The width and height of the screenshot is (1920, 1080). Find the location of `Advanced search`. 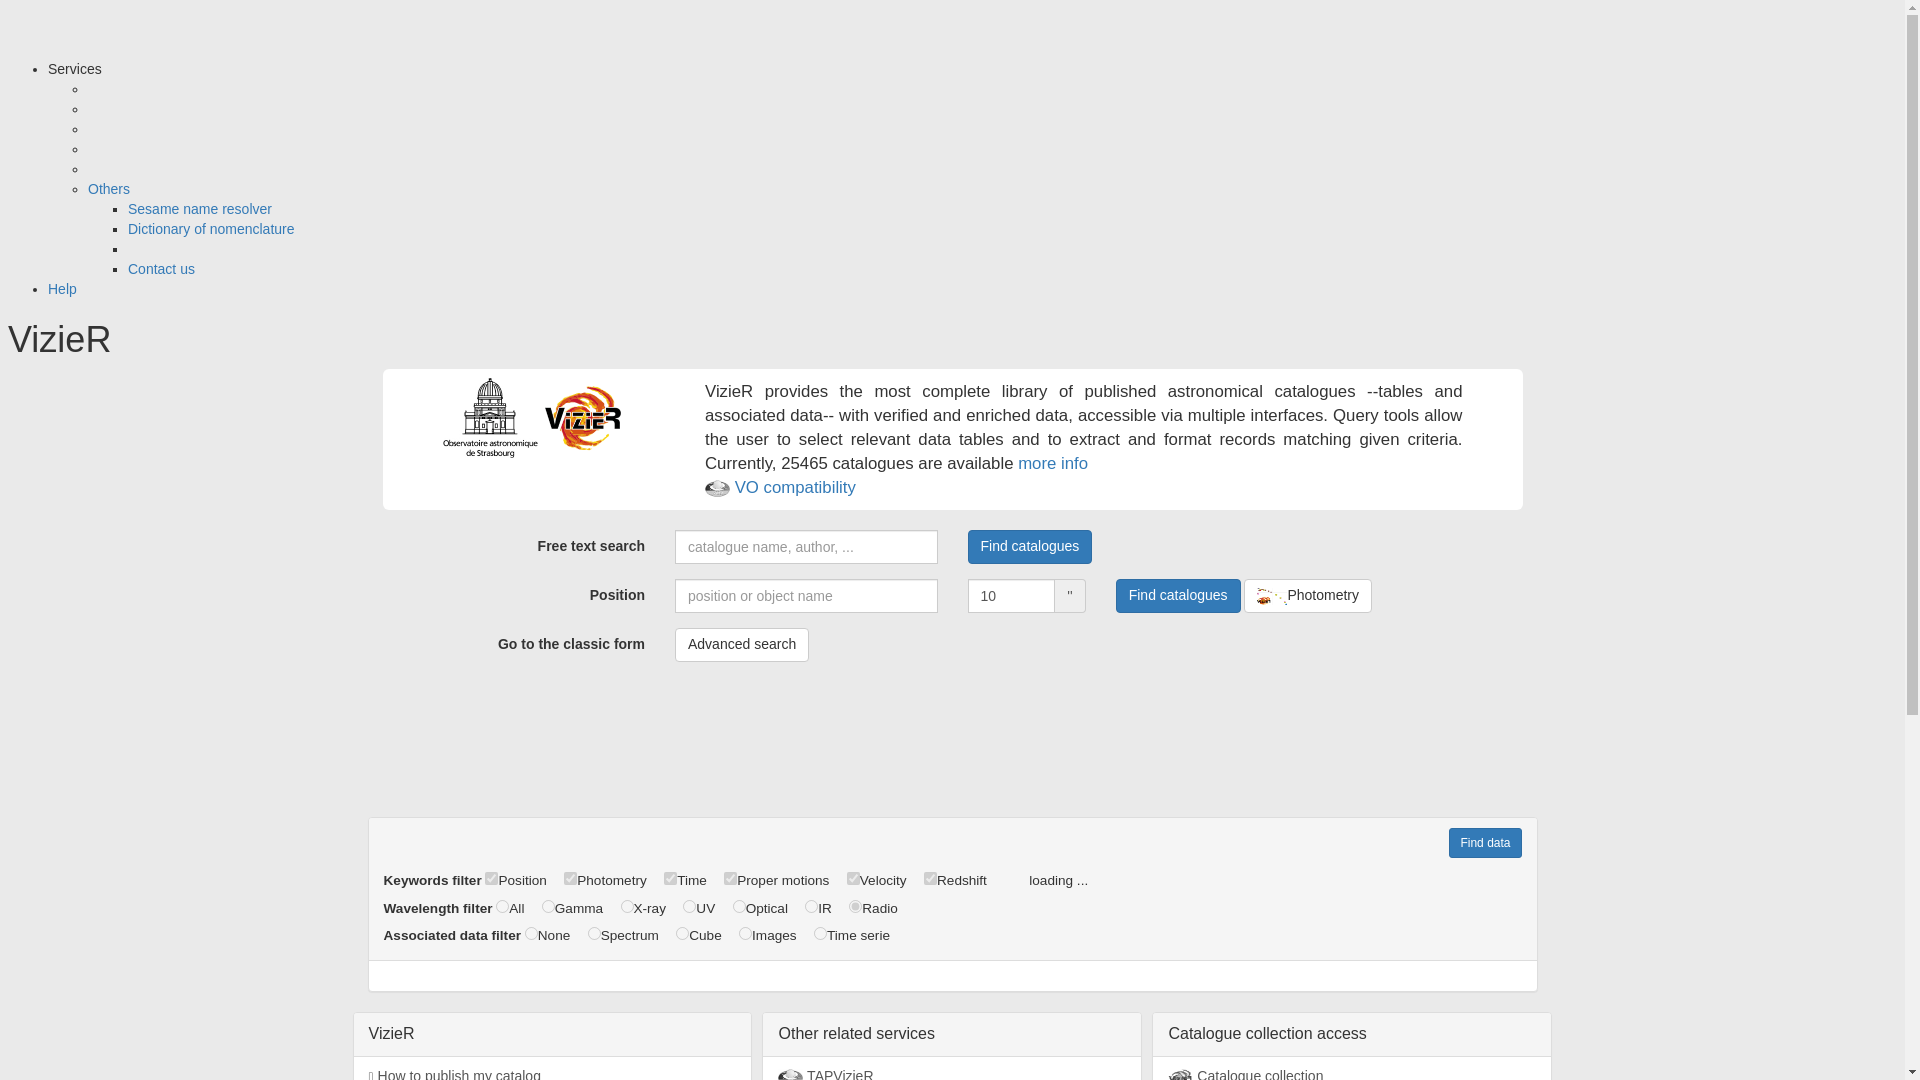

Advanced search is located at coordinates (742, 644).